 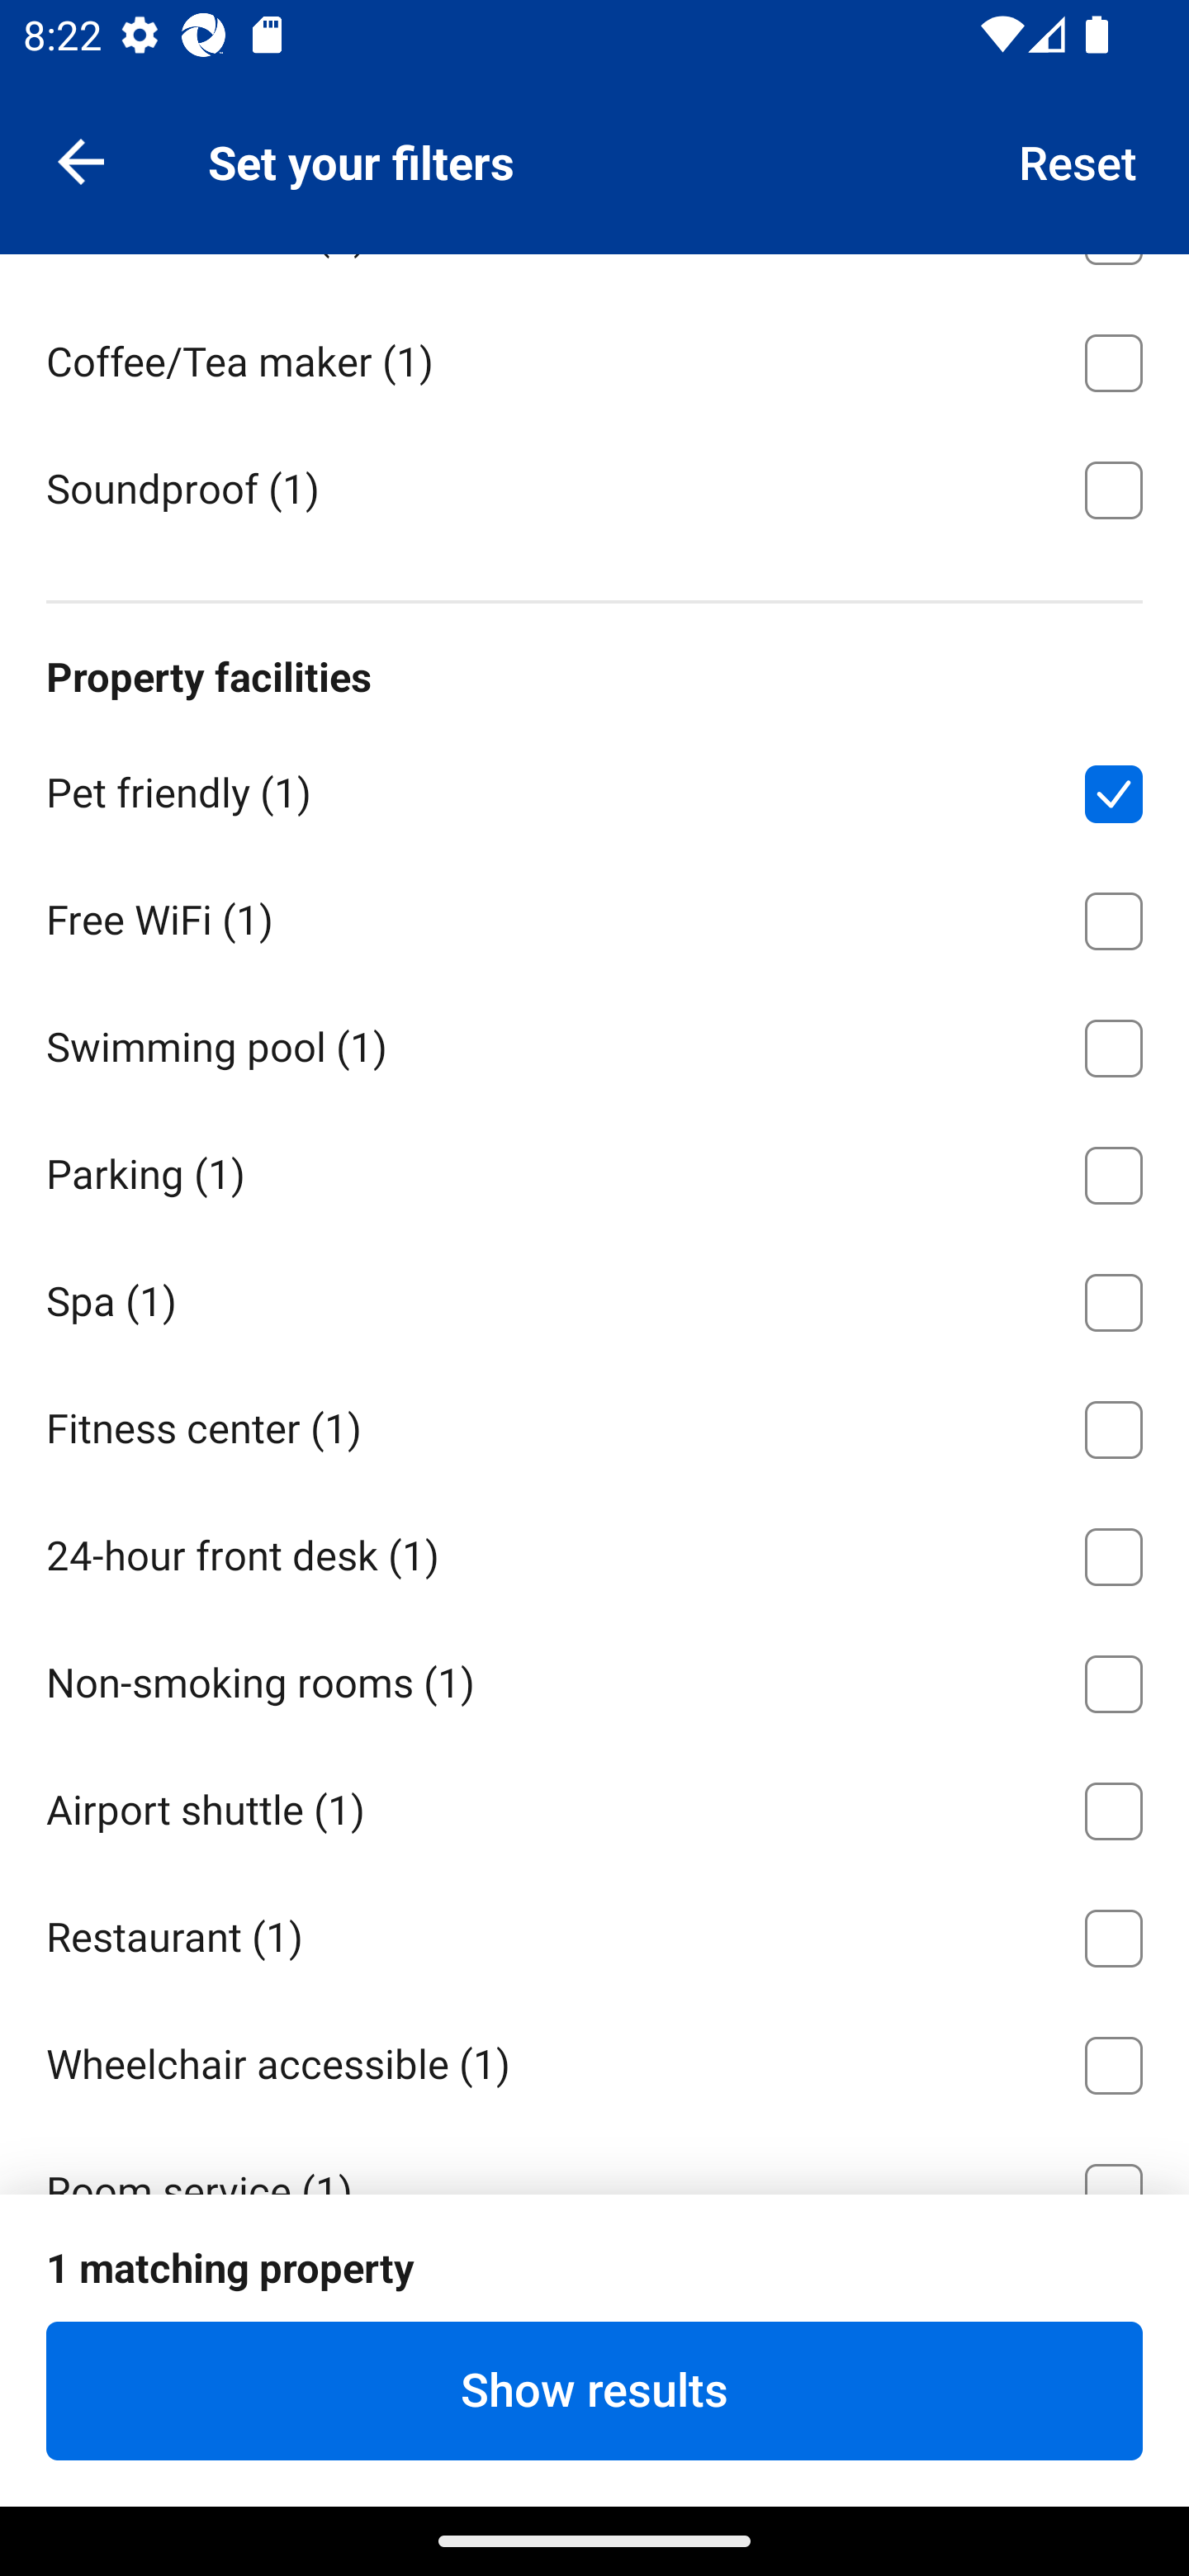 What do you see at coordinates (594, 2059) in the screenshot?
I see `Wheelchair accessible ⁦(1)` at bounding box center [594, 2059].